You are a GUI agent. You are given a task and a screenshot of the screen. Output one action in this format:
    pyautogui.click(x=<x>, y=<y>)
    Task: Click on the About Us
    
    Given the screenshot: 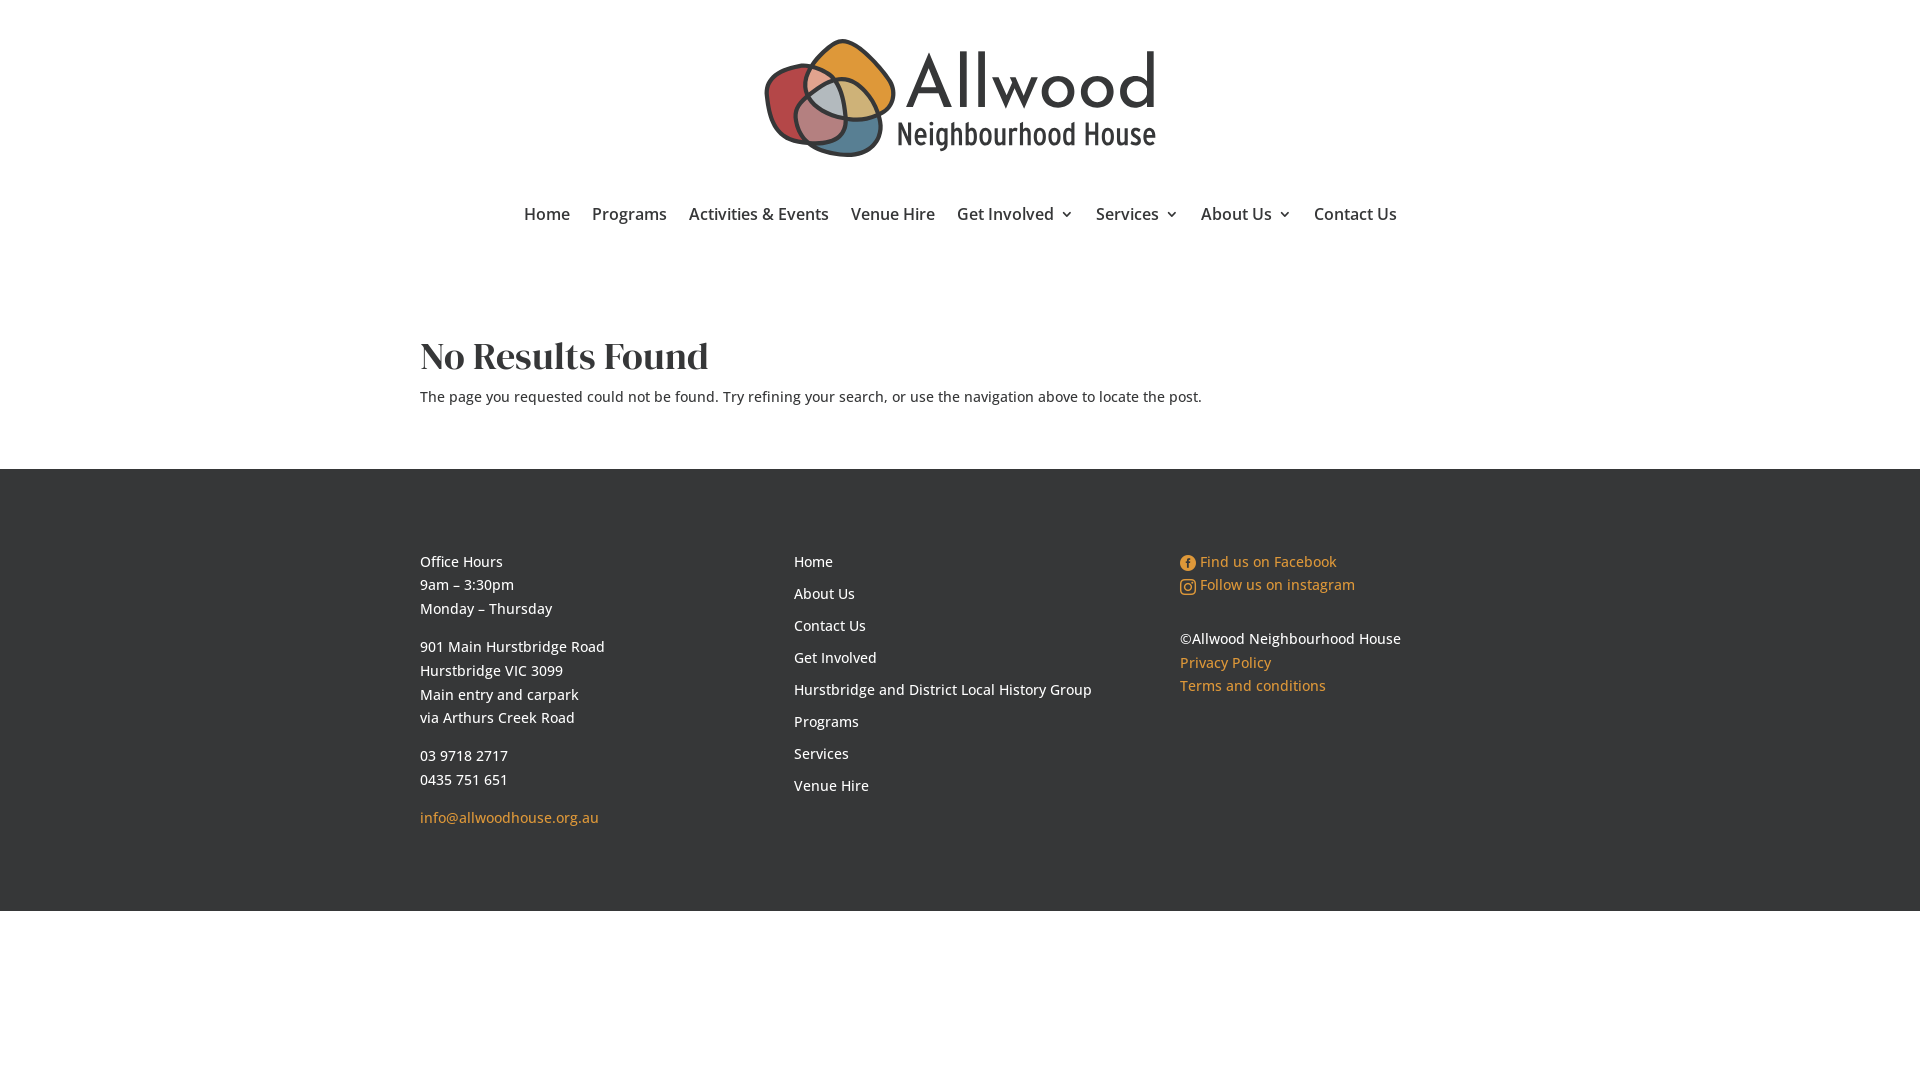 What is the action you would take?
    pyautogui.click(x=960, y=594)
    